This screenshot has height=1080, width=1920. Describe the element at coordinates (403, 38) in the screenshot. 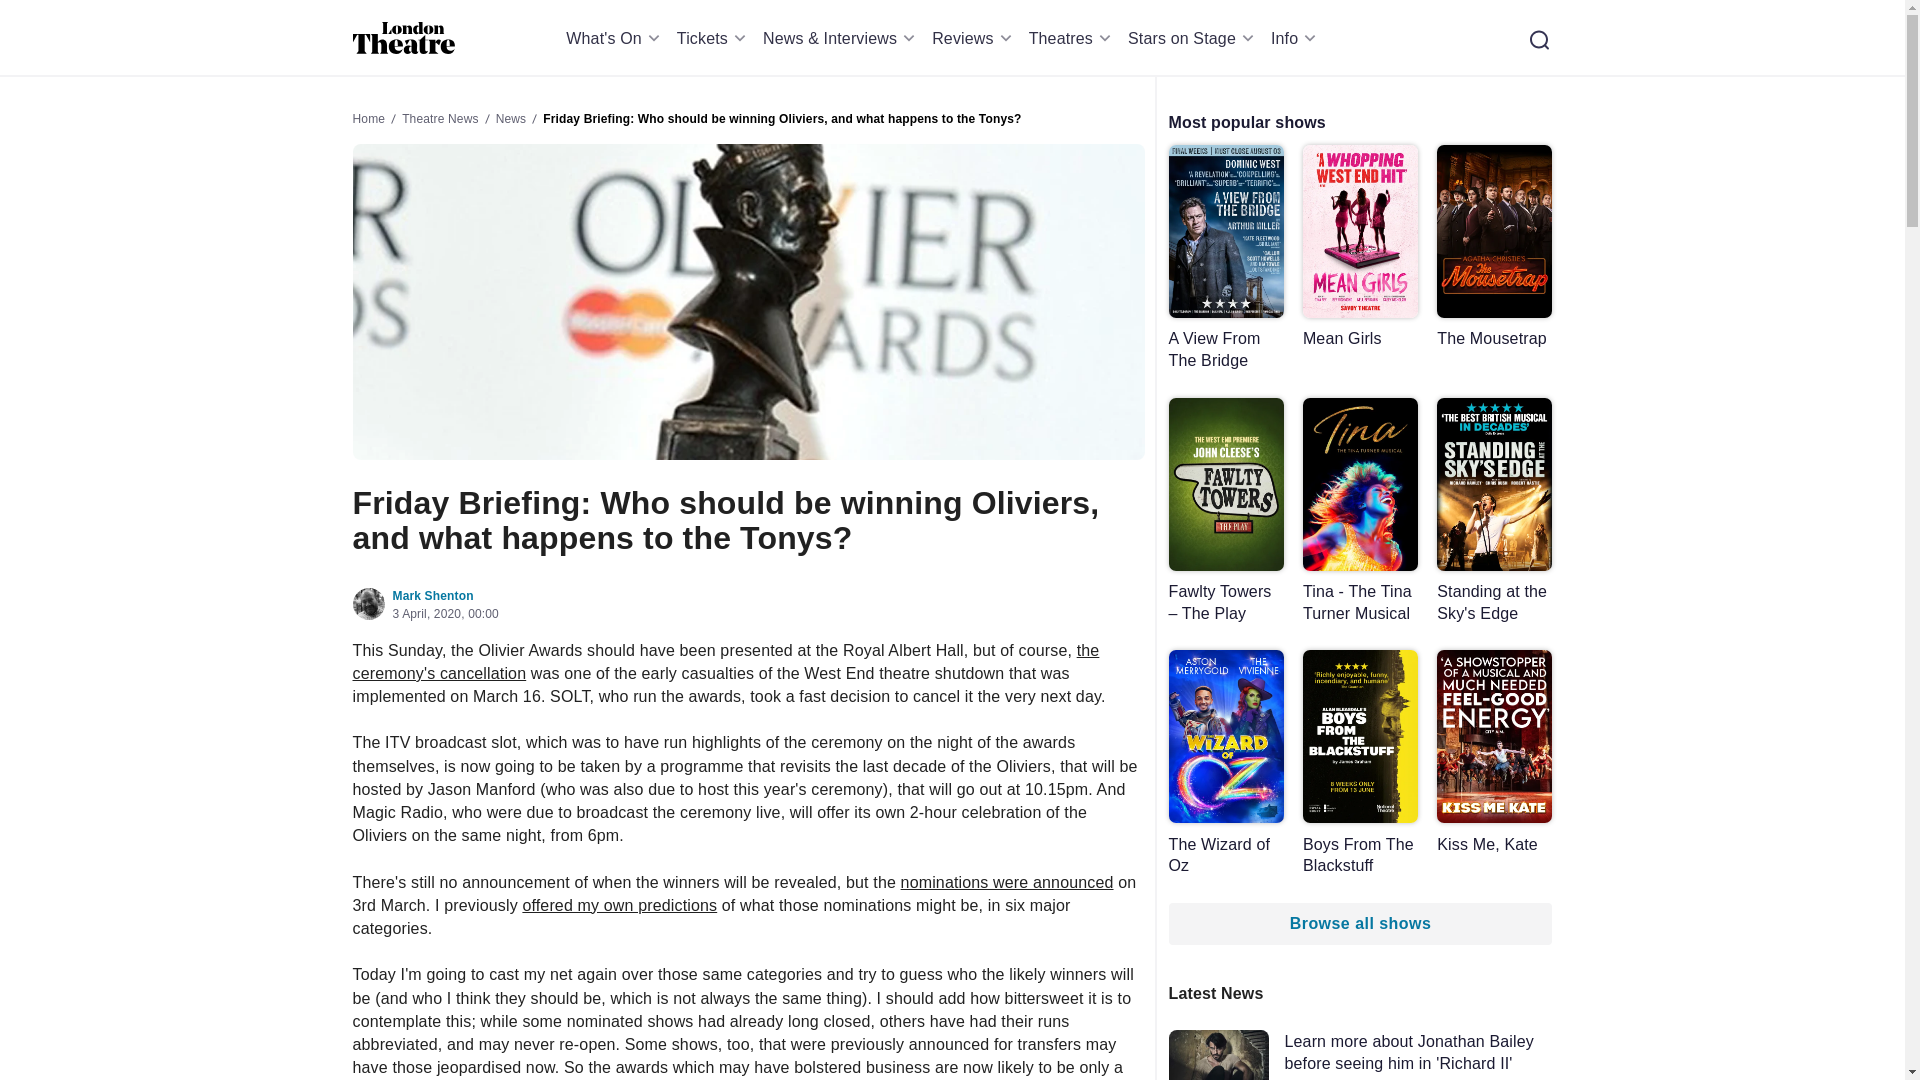

I see `Home` at that location.